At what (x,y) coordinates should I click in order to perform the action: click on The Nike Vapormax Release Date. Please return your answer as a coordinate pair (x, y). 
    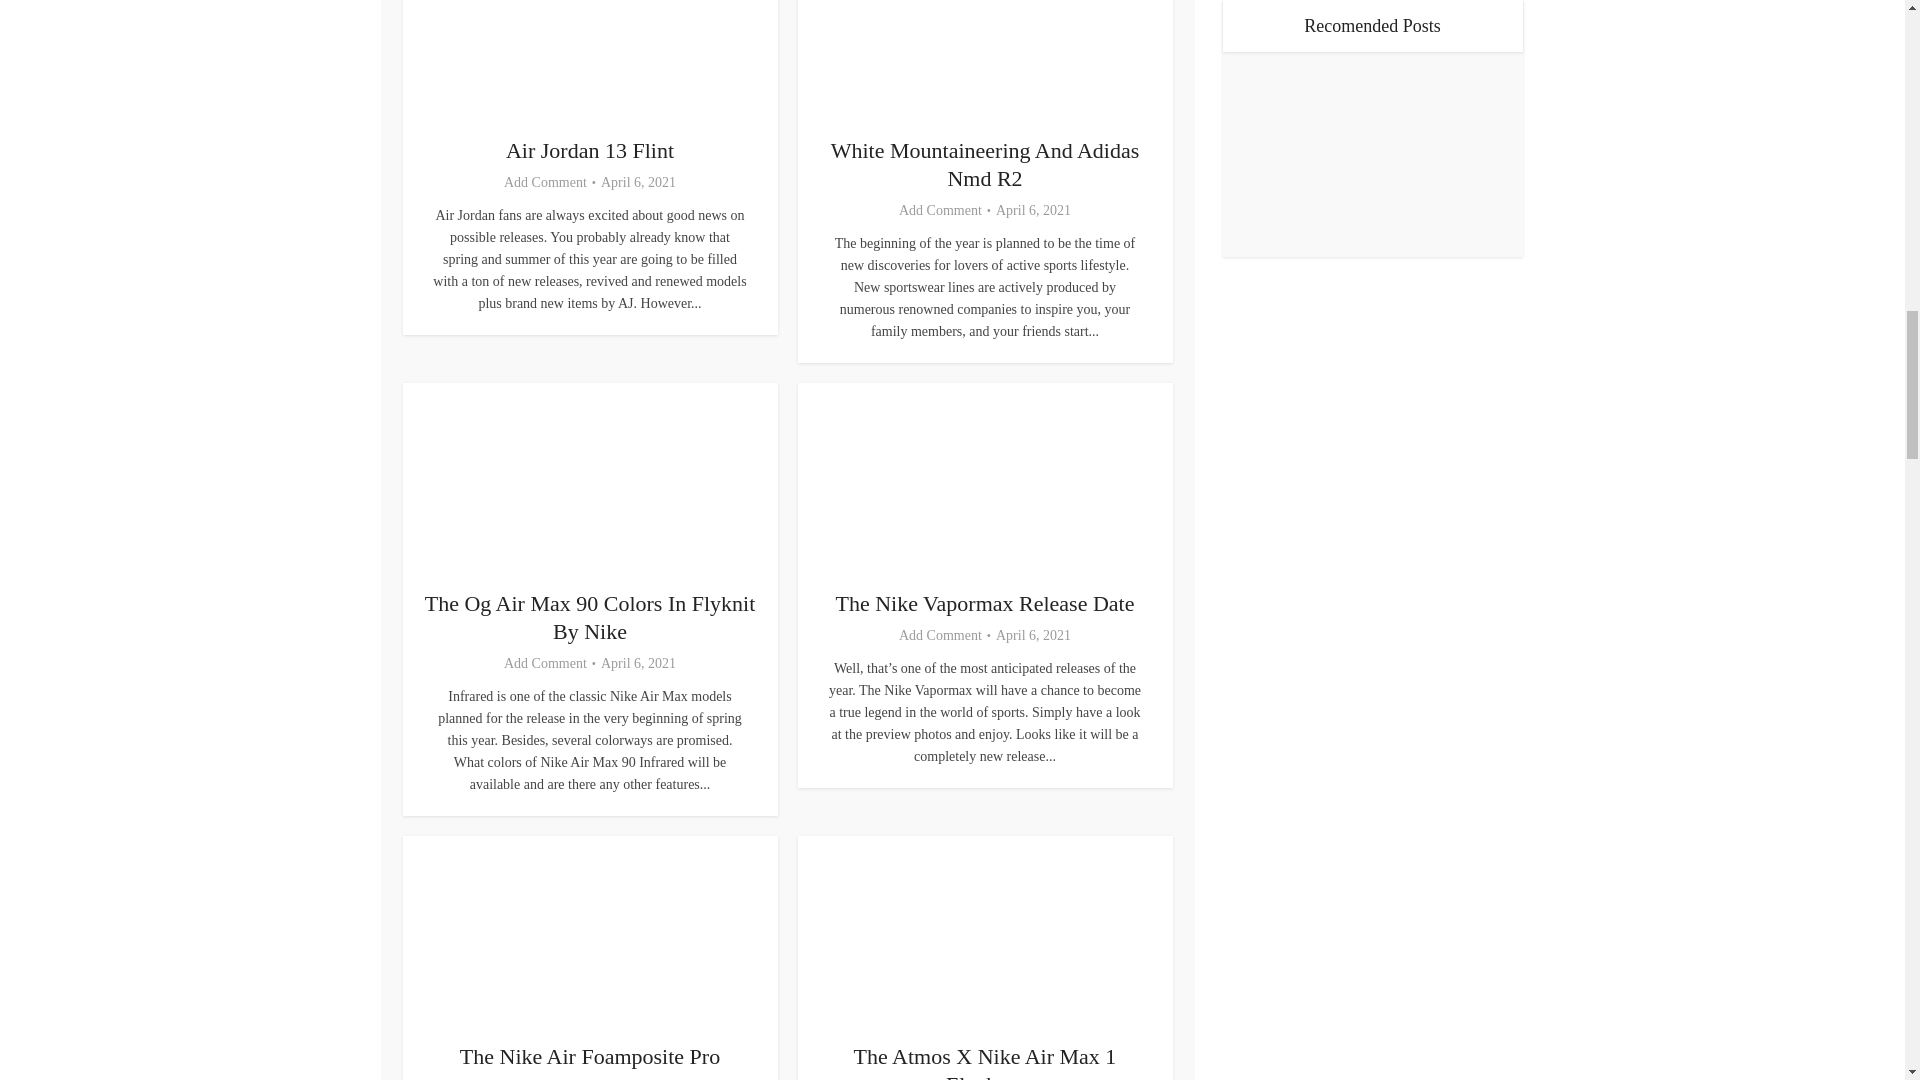
    Looking at the image, I should click on (984, 602).